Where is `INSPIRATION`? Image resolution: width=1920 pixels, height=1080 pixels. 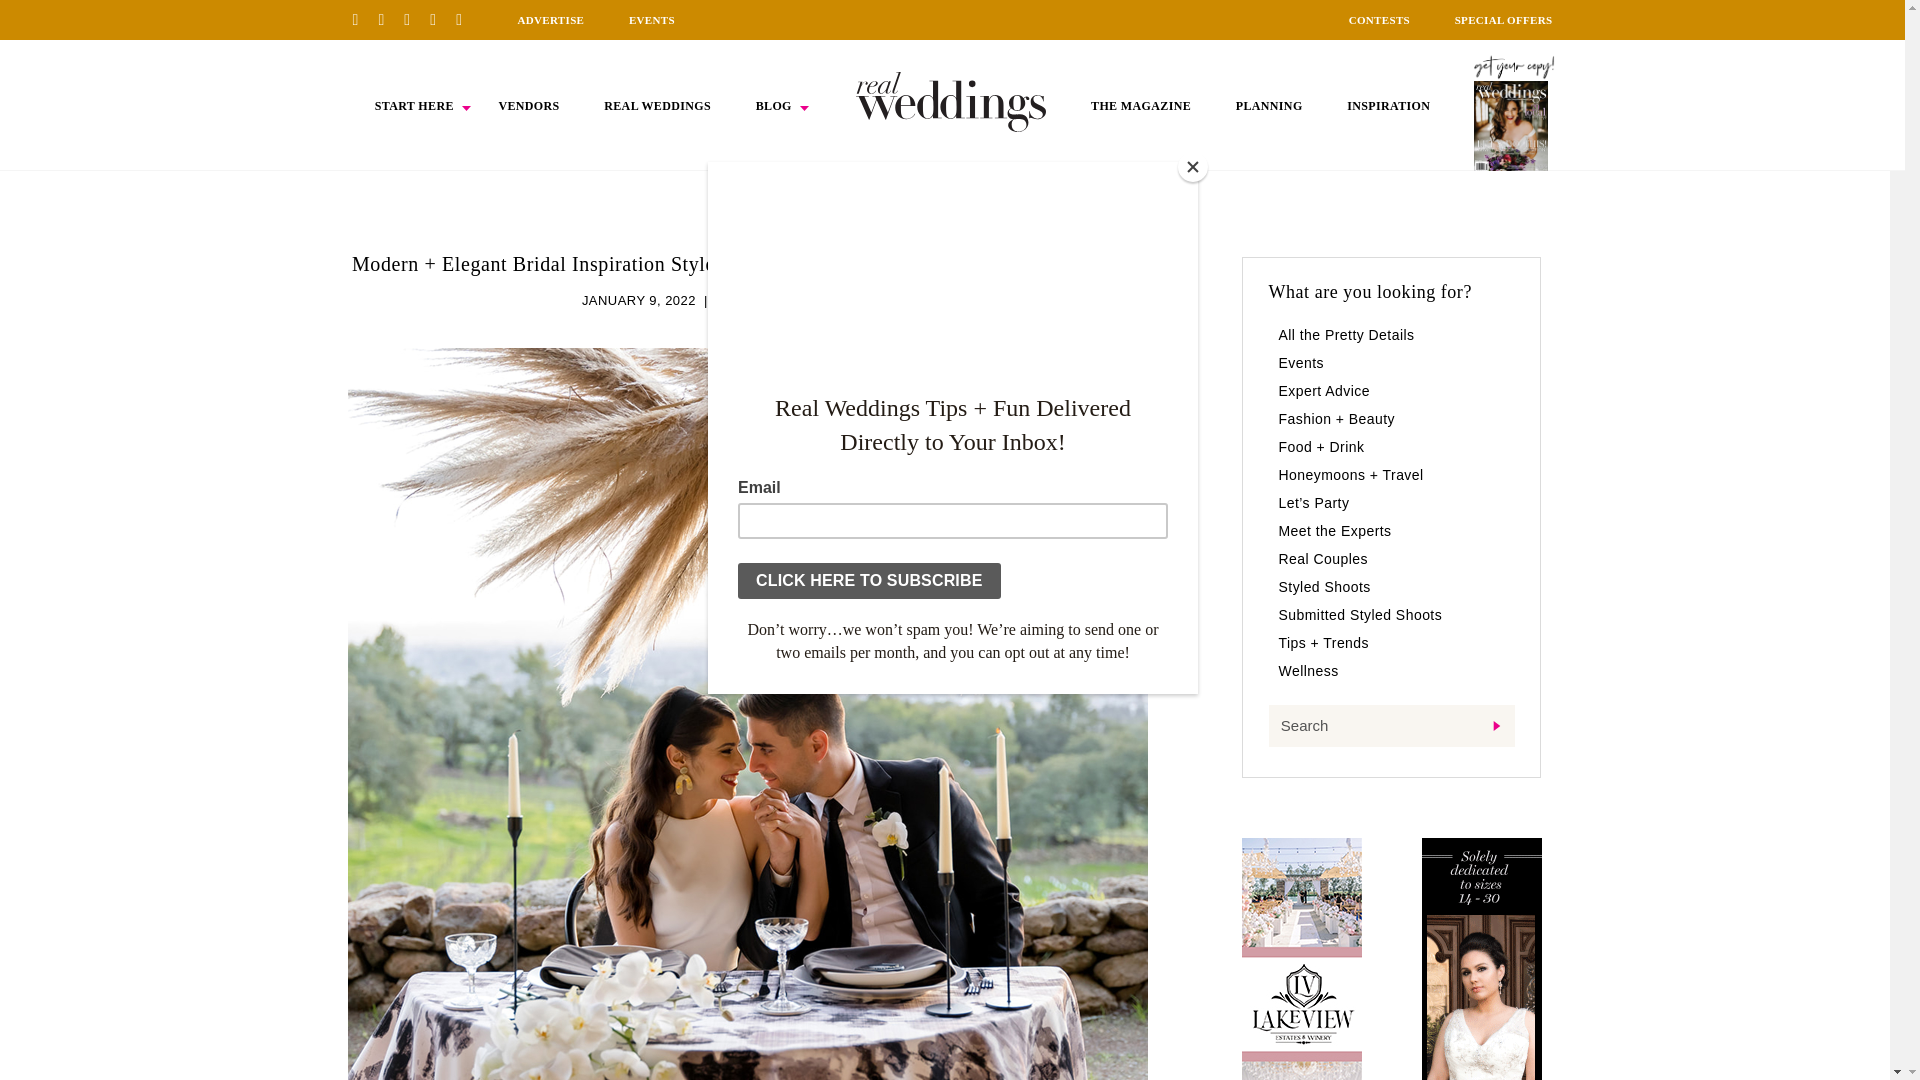 INSPIRATION is located at coordinates (1388, 106).